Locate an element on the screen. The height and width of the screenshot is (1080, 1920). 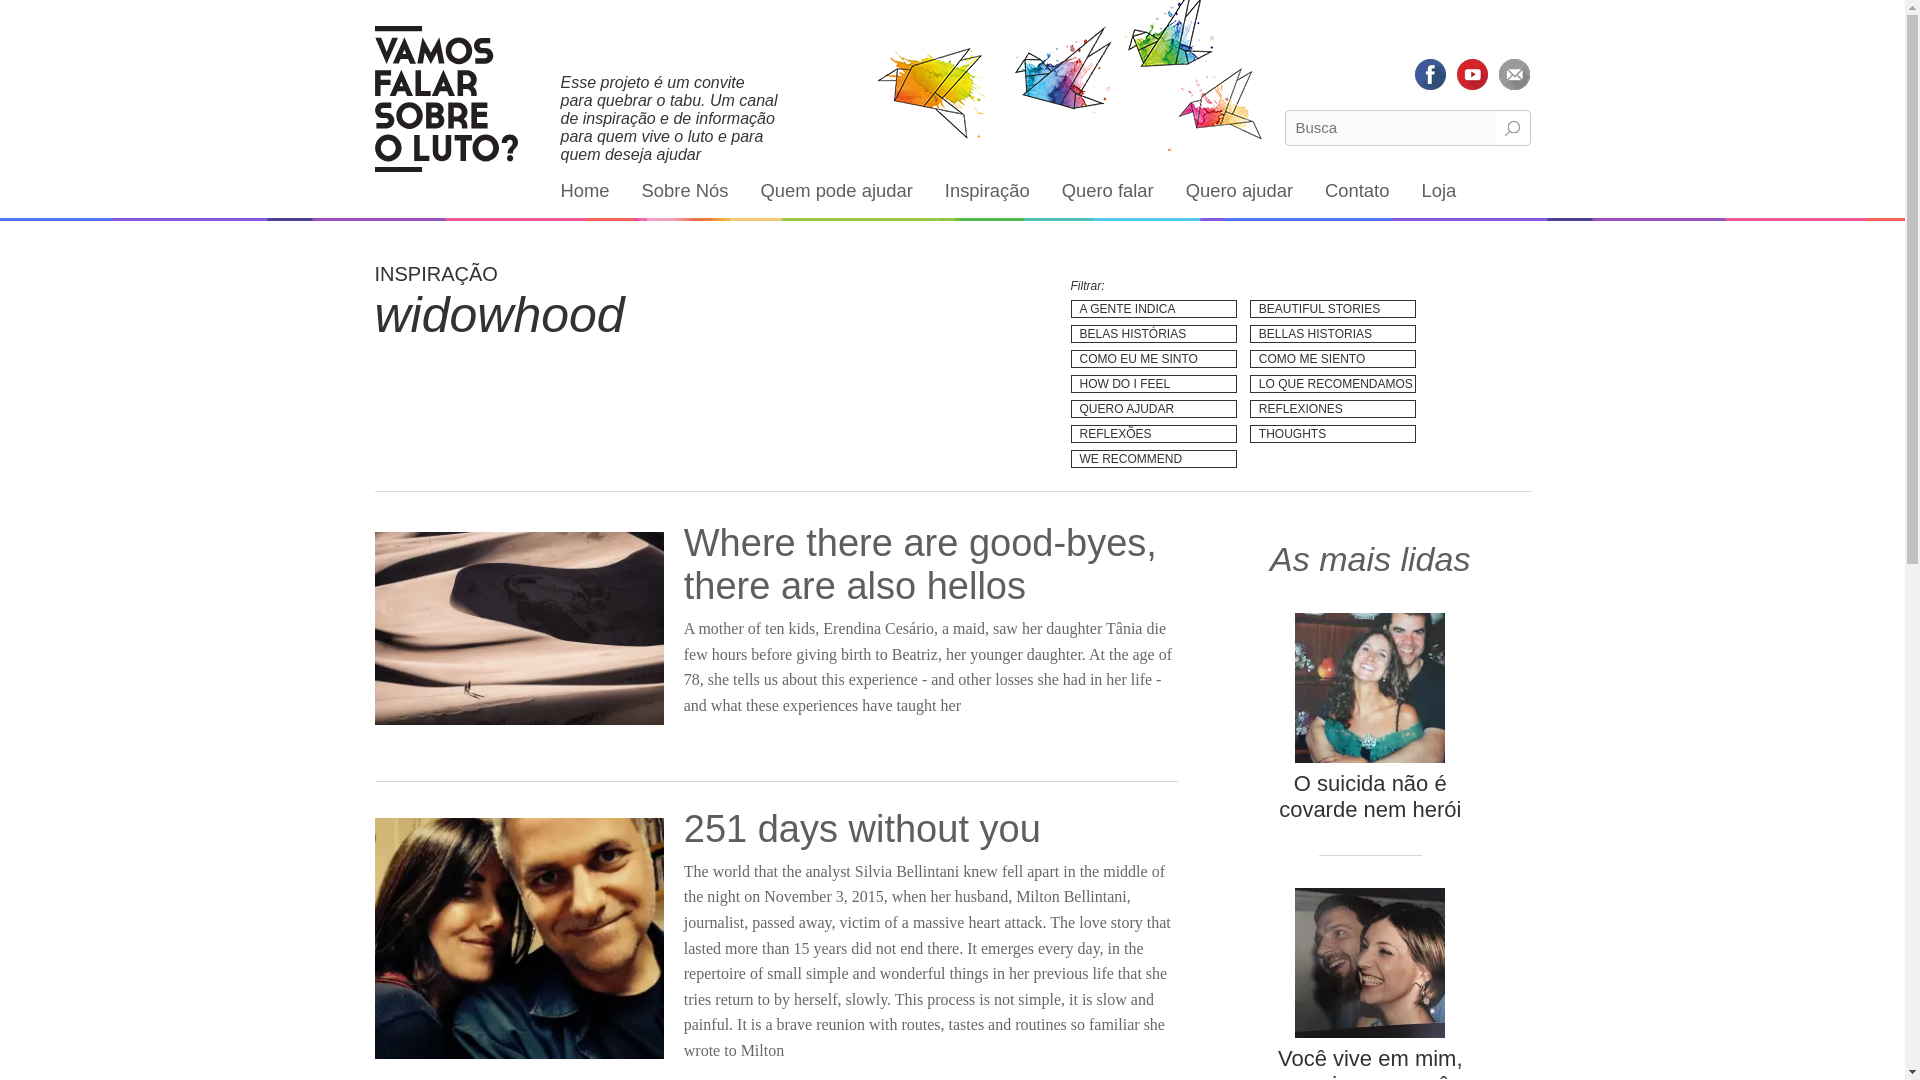
WE RECOMMEND is located at coordinates (1152, 458).